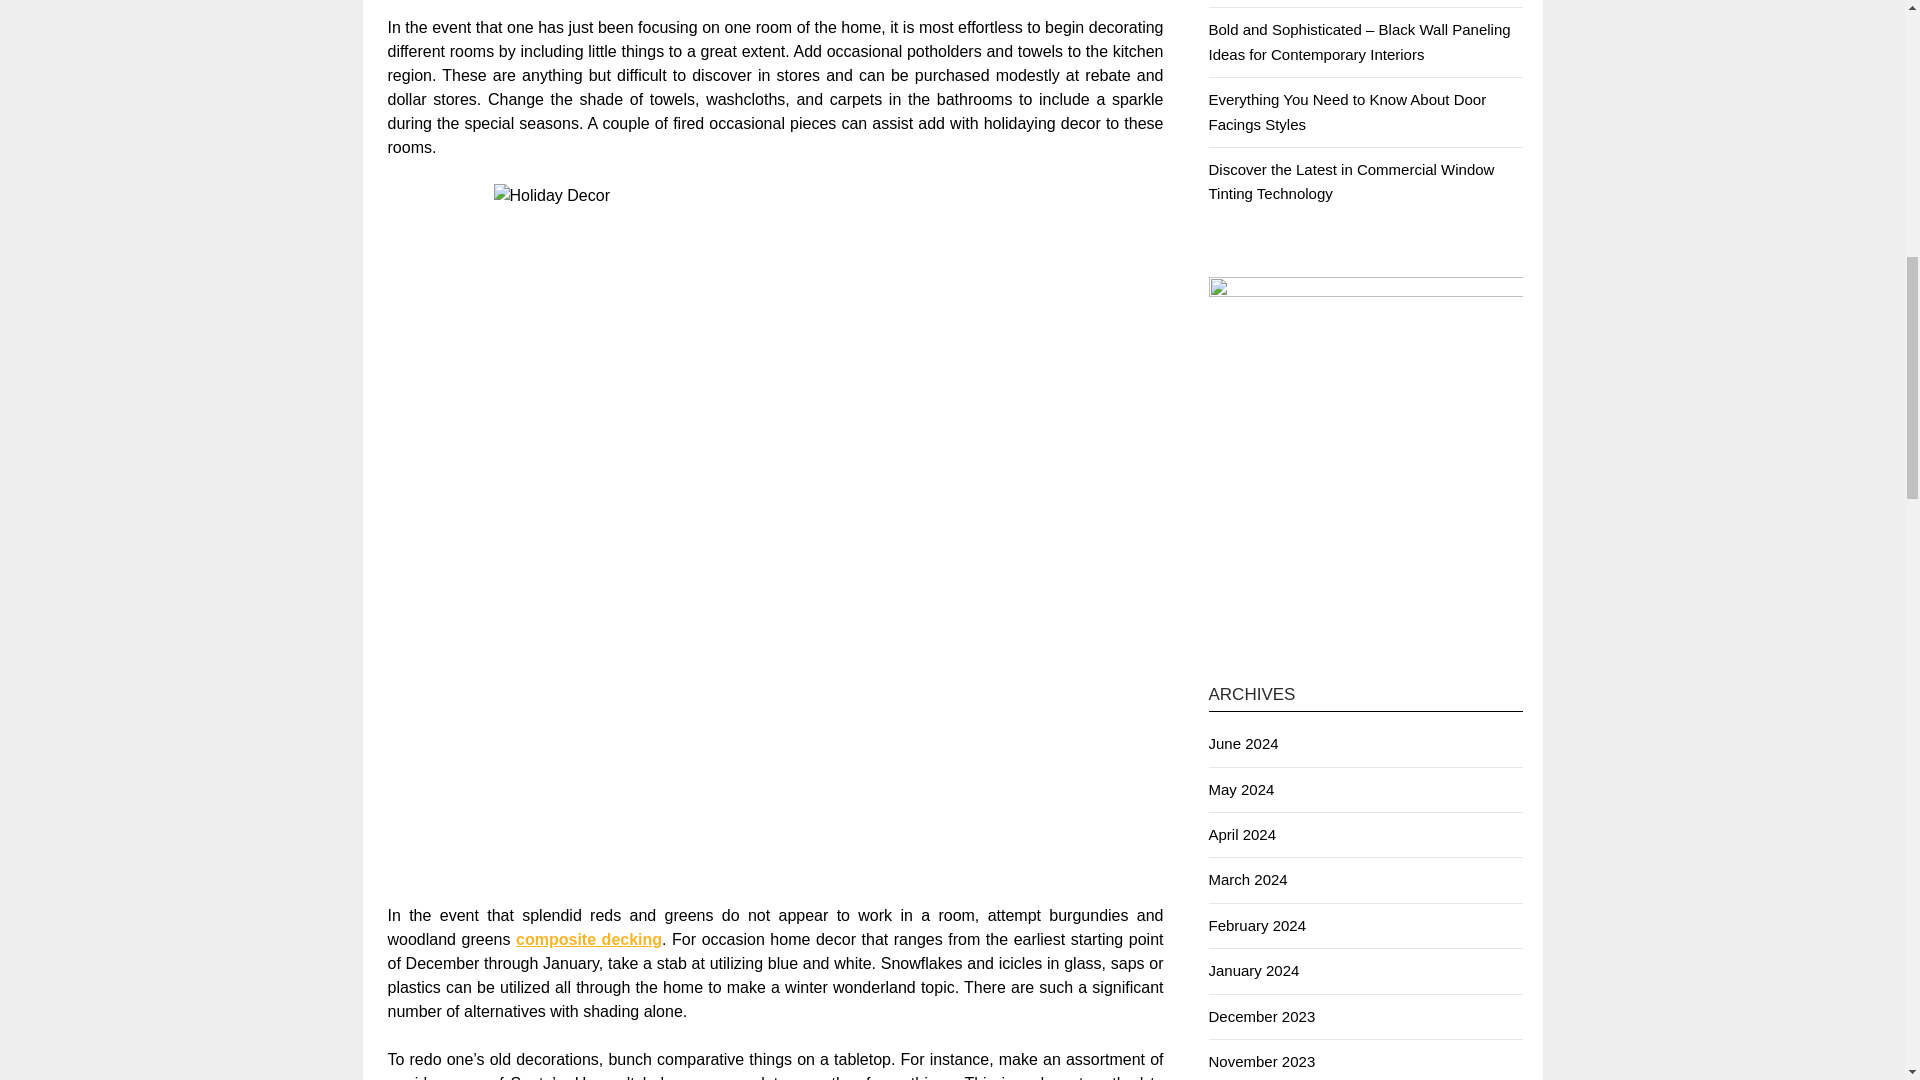  Describe the element at coordinates (1261, 1062) in the screenshot. I see `November 2023` at that location.